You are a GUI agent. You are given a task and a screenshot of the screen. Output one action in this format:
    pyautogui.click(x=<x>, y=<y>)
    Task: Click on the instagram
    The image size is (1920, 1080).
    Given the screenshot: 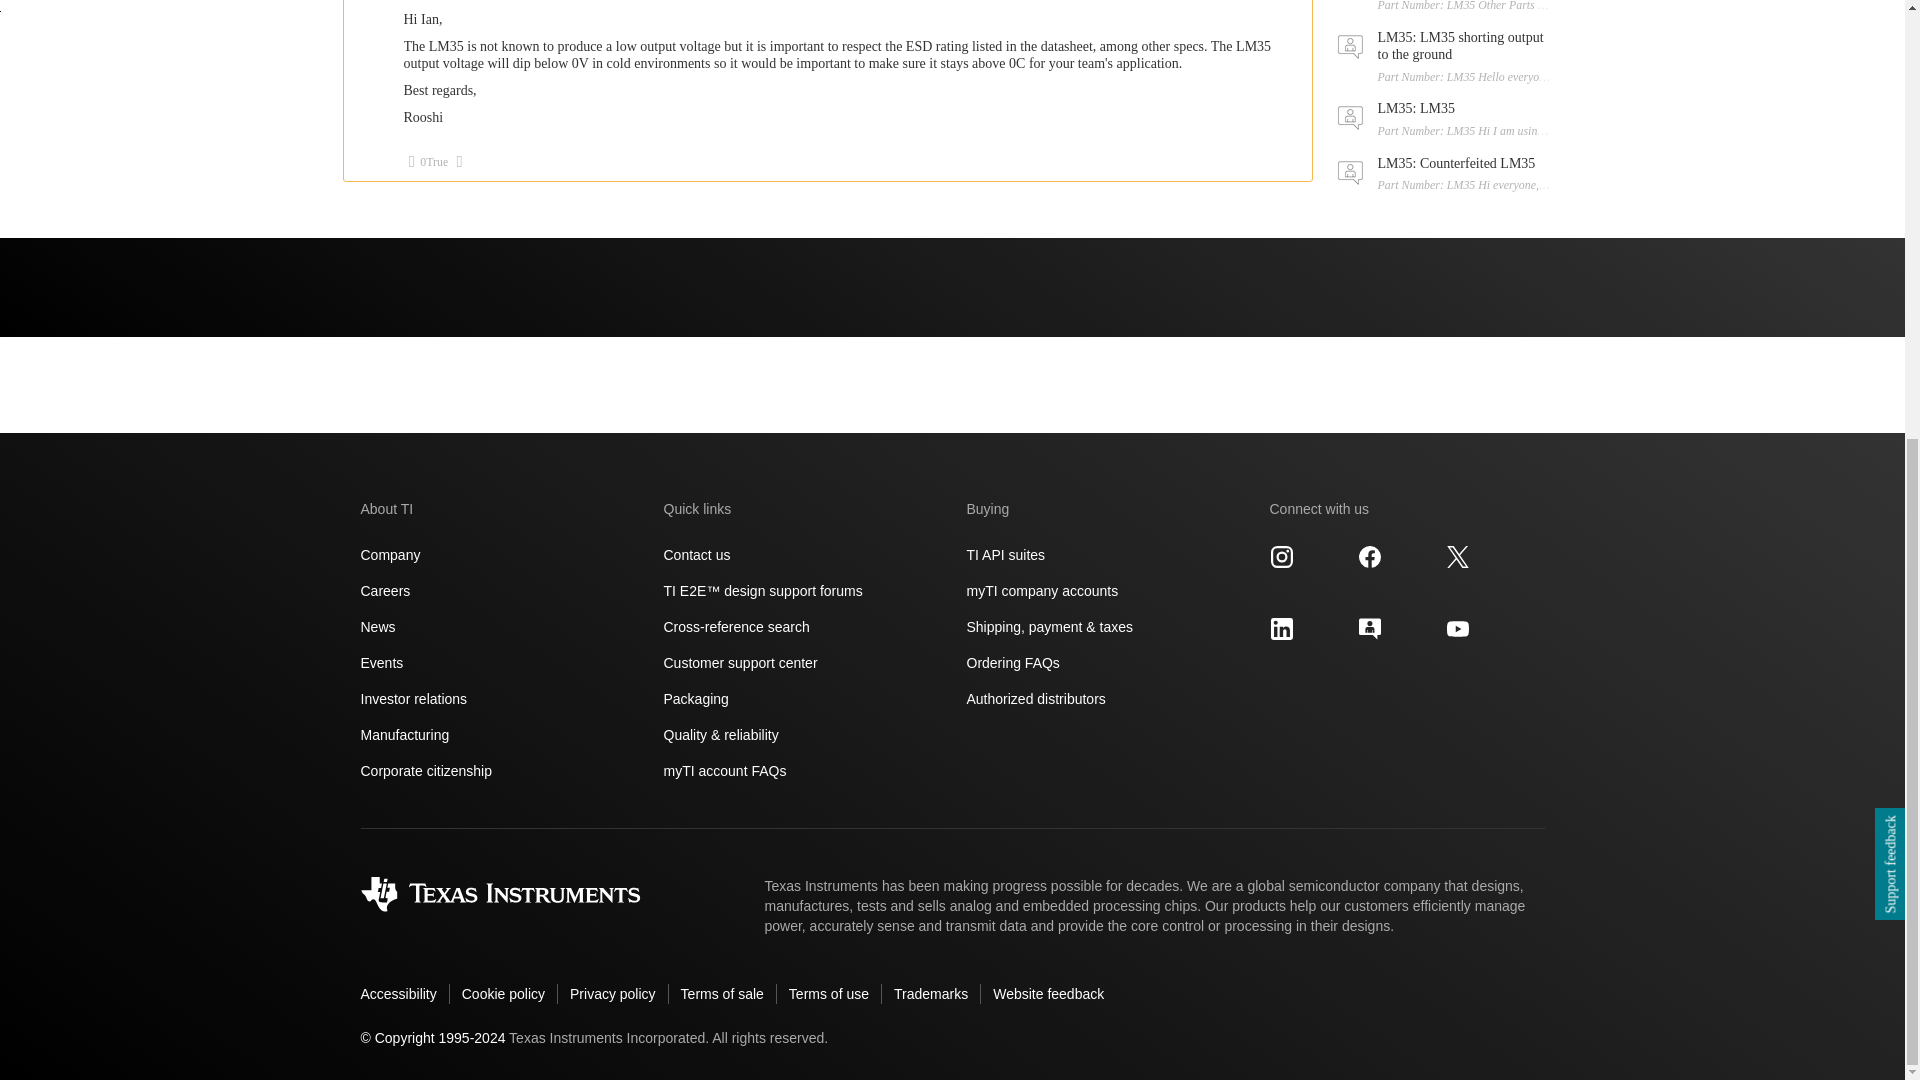 What is the action you would take?
    pyautogui.click(x=1282, y=557)
    